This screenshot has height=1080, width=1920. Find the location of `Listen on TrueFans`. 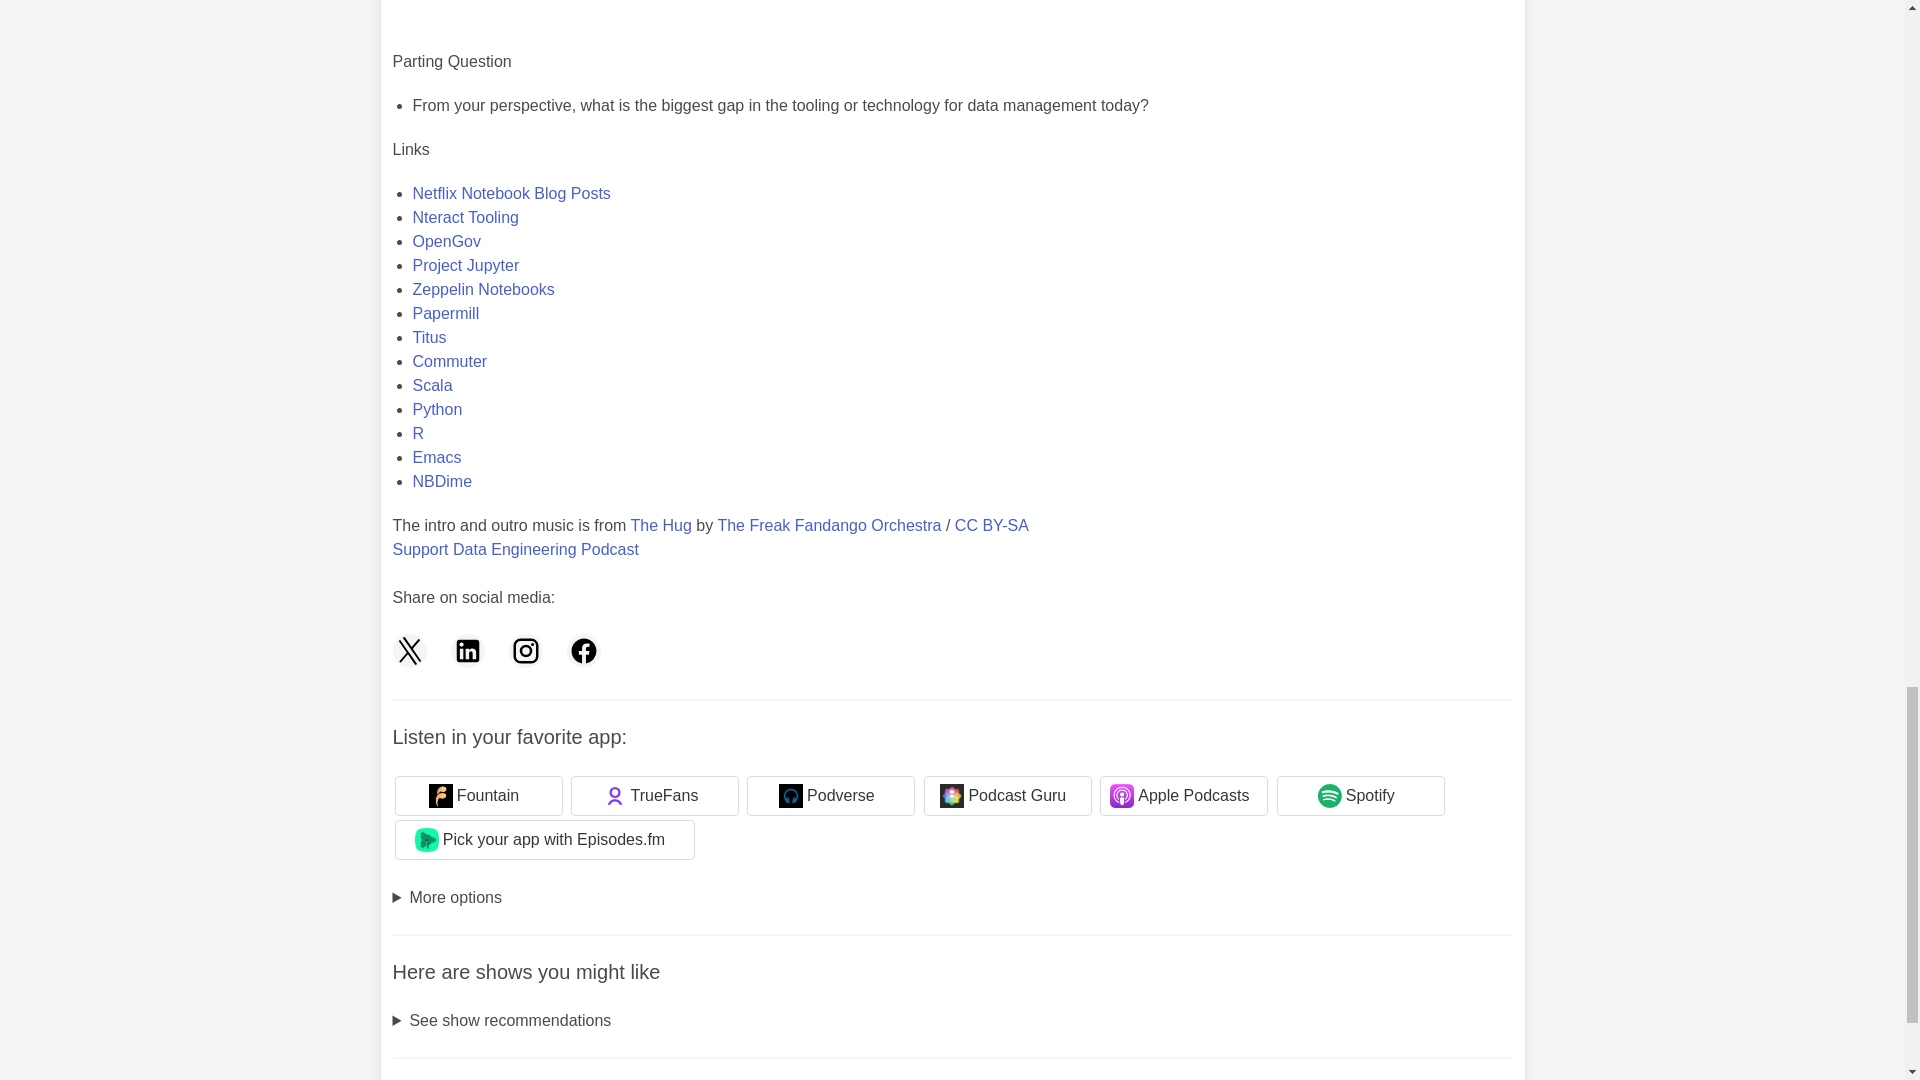

Listen on TrueFans is located at coordinates (654, 796).